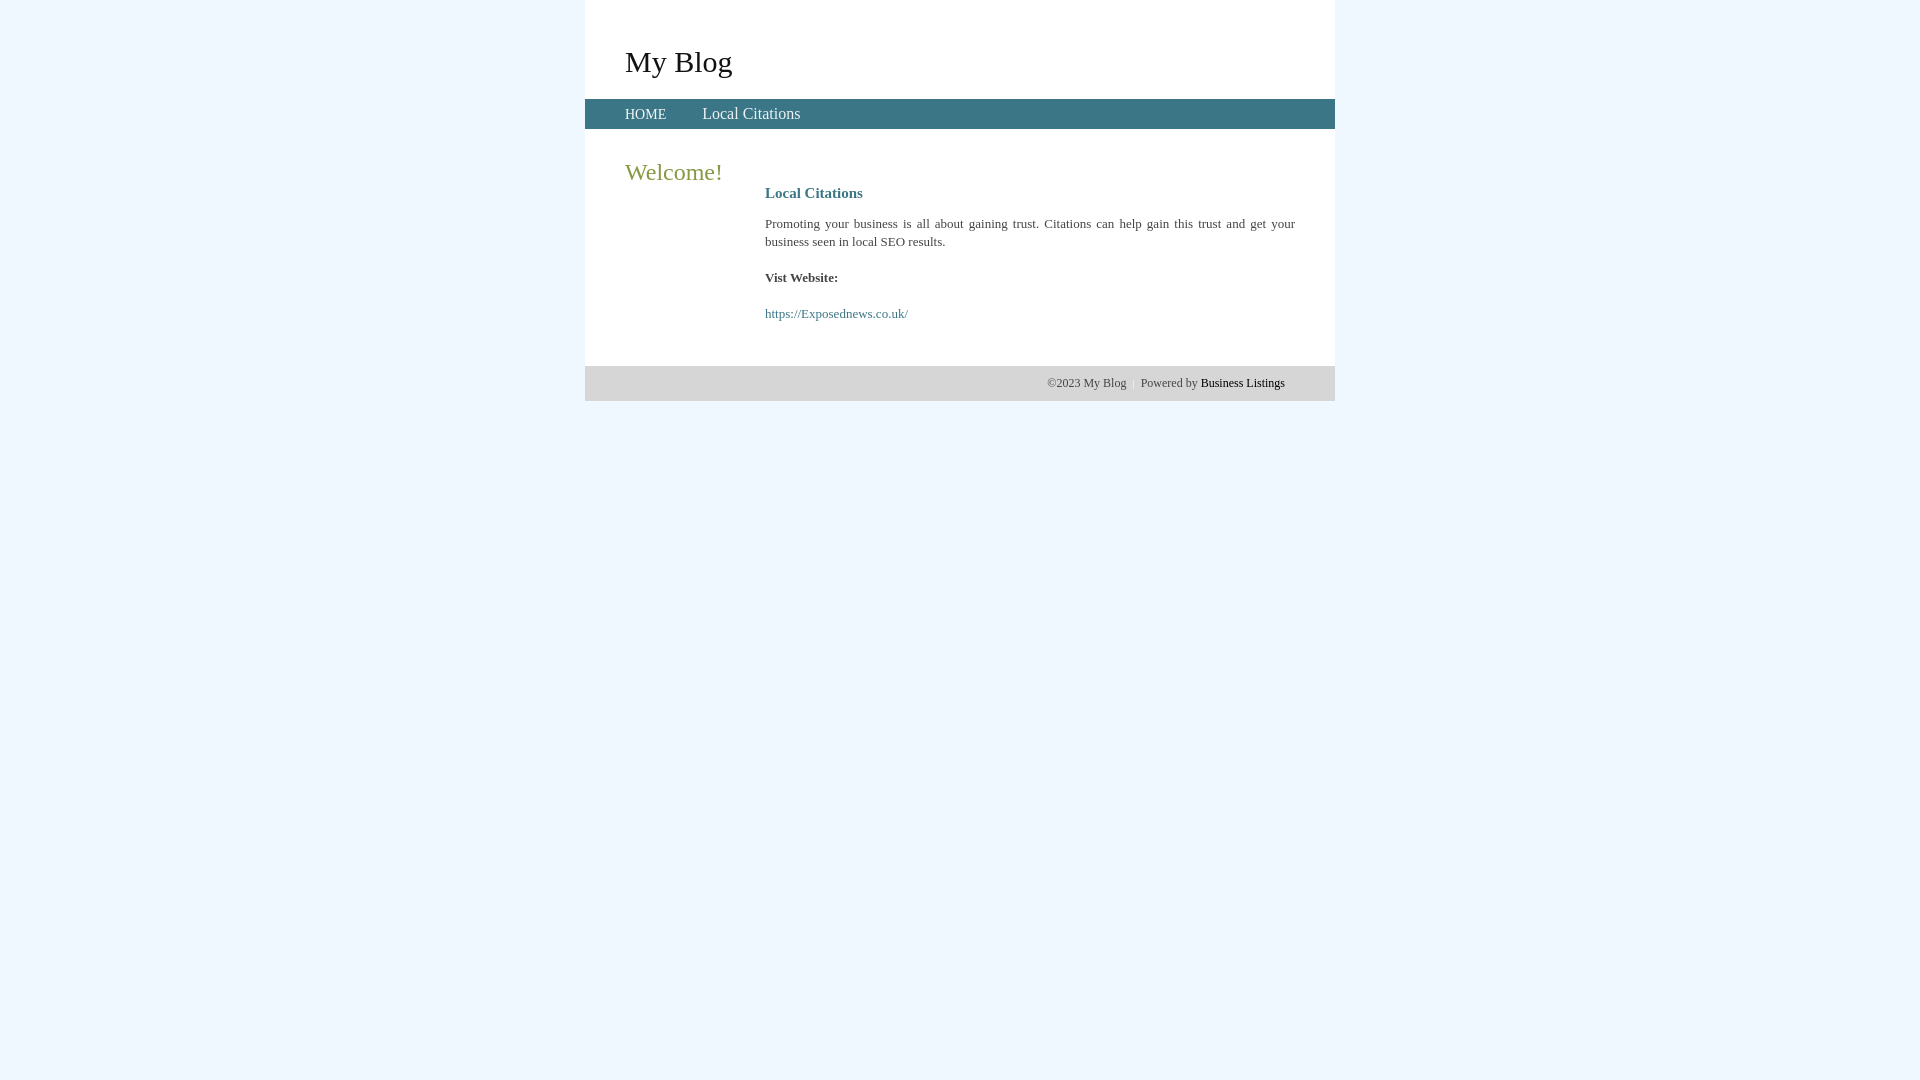 The height and width of the screenshot is (1080, 1920). What do you see at coordinates (836, 314) in the screenshot?
I see `https://Exposednews.co.uk/` at bounding box center [836, 314].